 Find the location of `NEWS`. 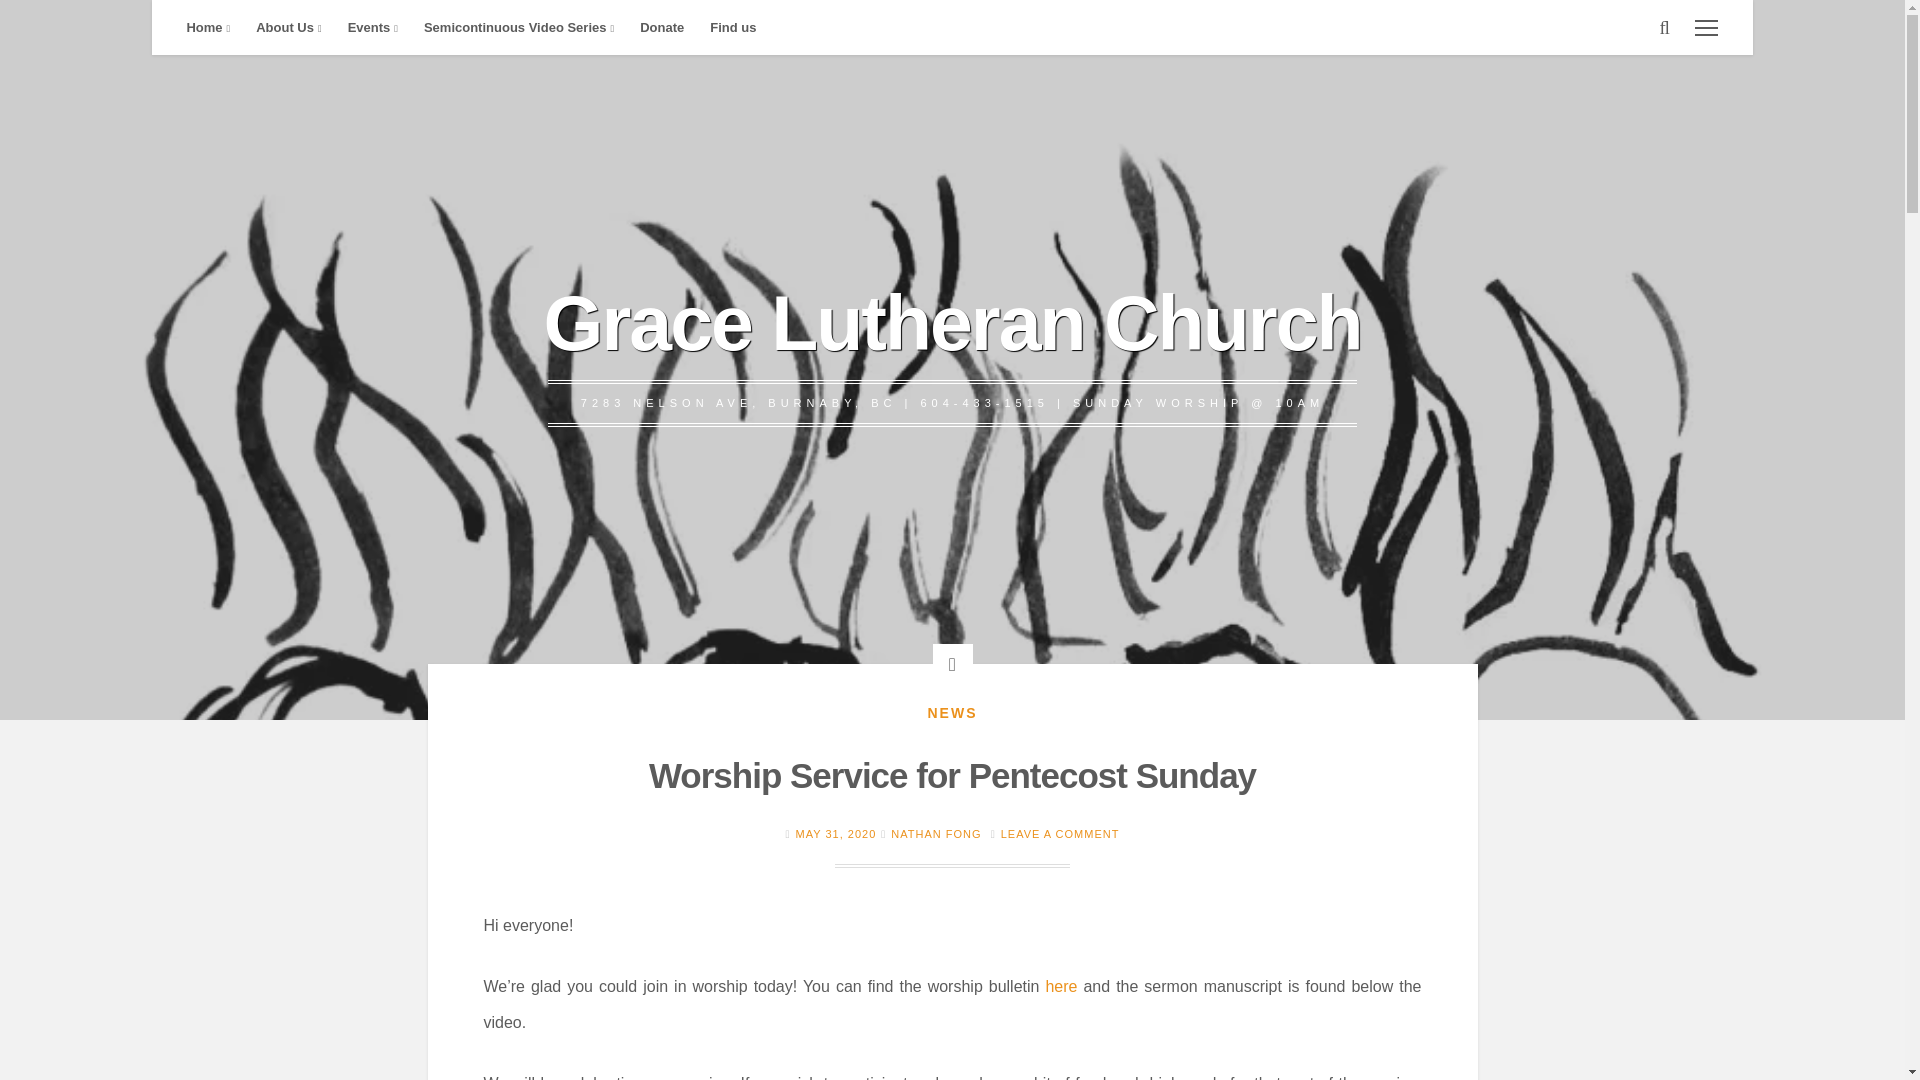

NEWS is located at coordinates (952, 713).